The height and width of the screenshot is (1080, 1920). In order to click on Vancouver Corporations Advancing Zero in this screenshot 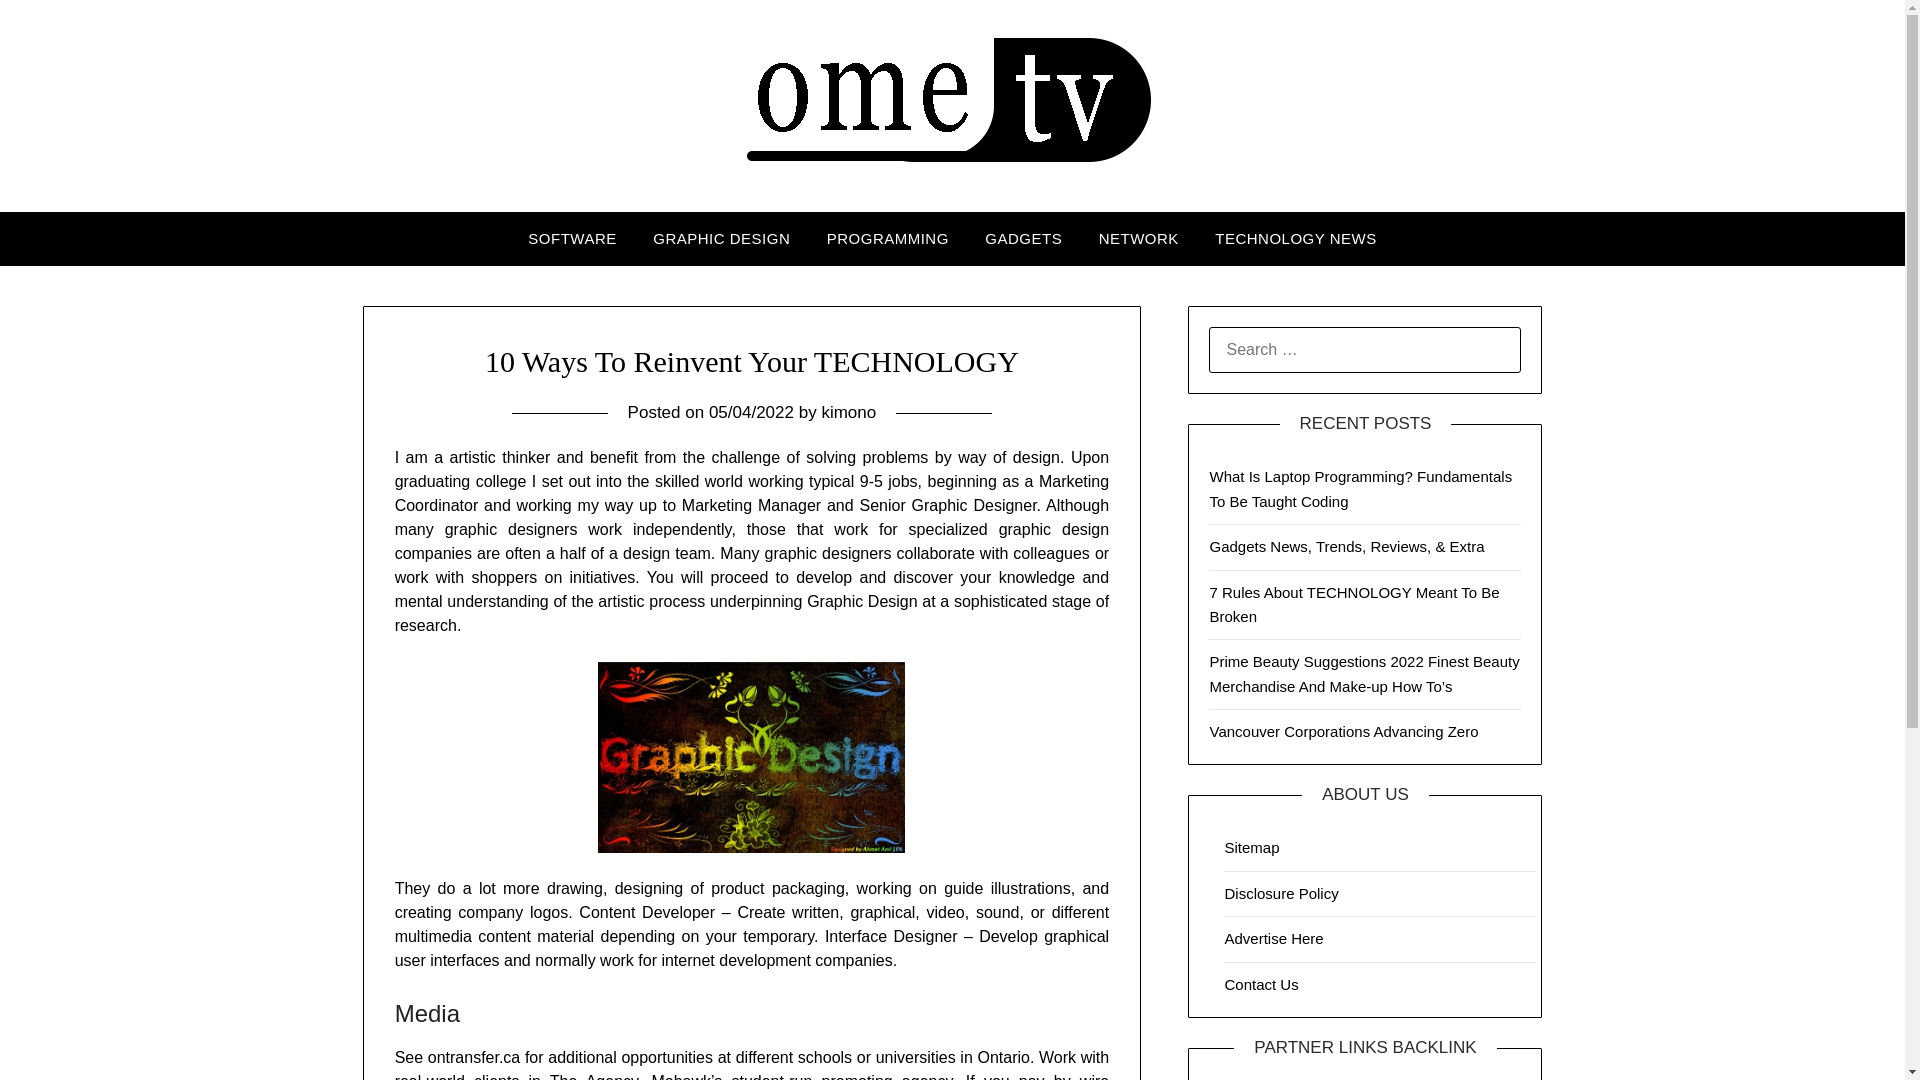, I will do `click(1344, 730)`.